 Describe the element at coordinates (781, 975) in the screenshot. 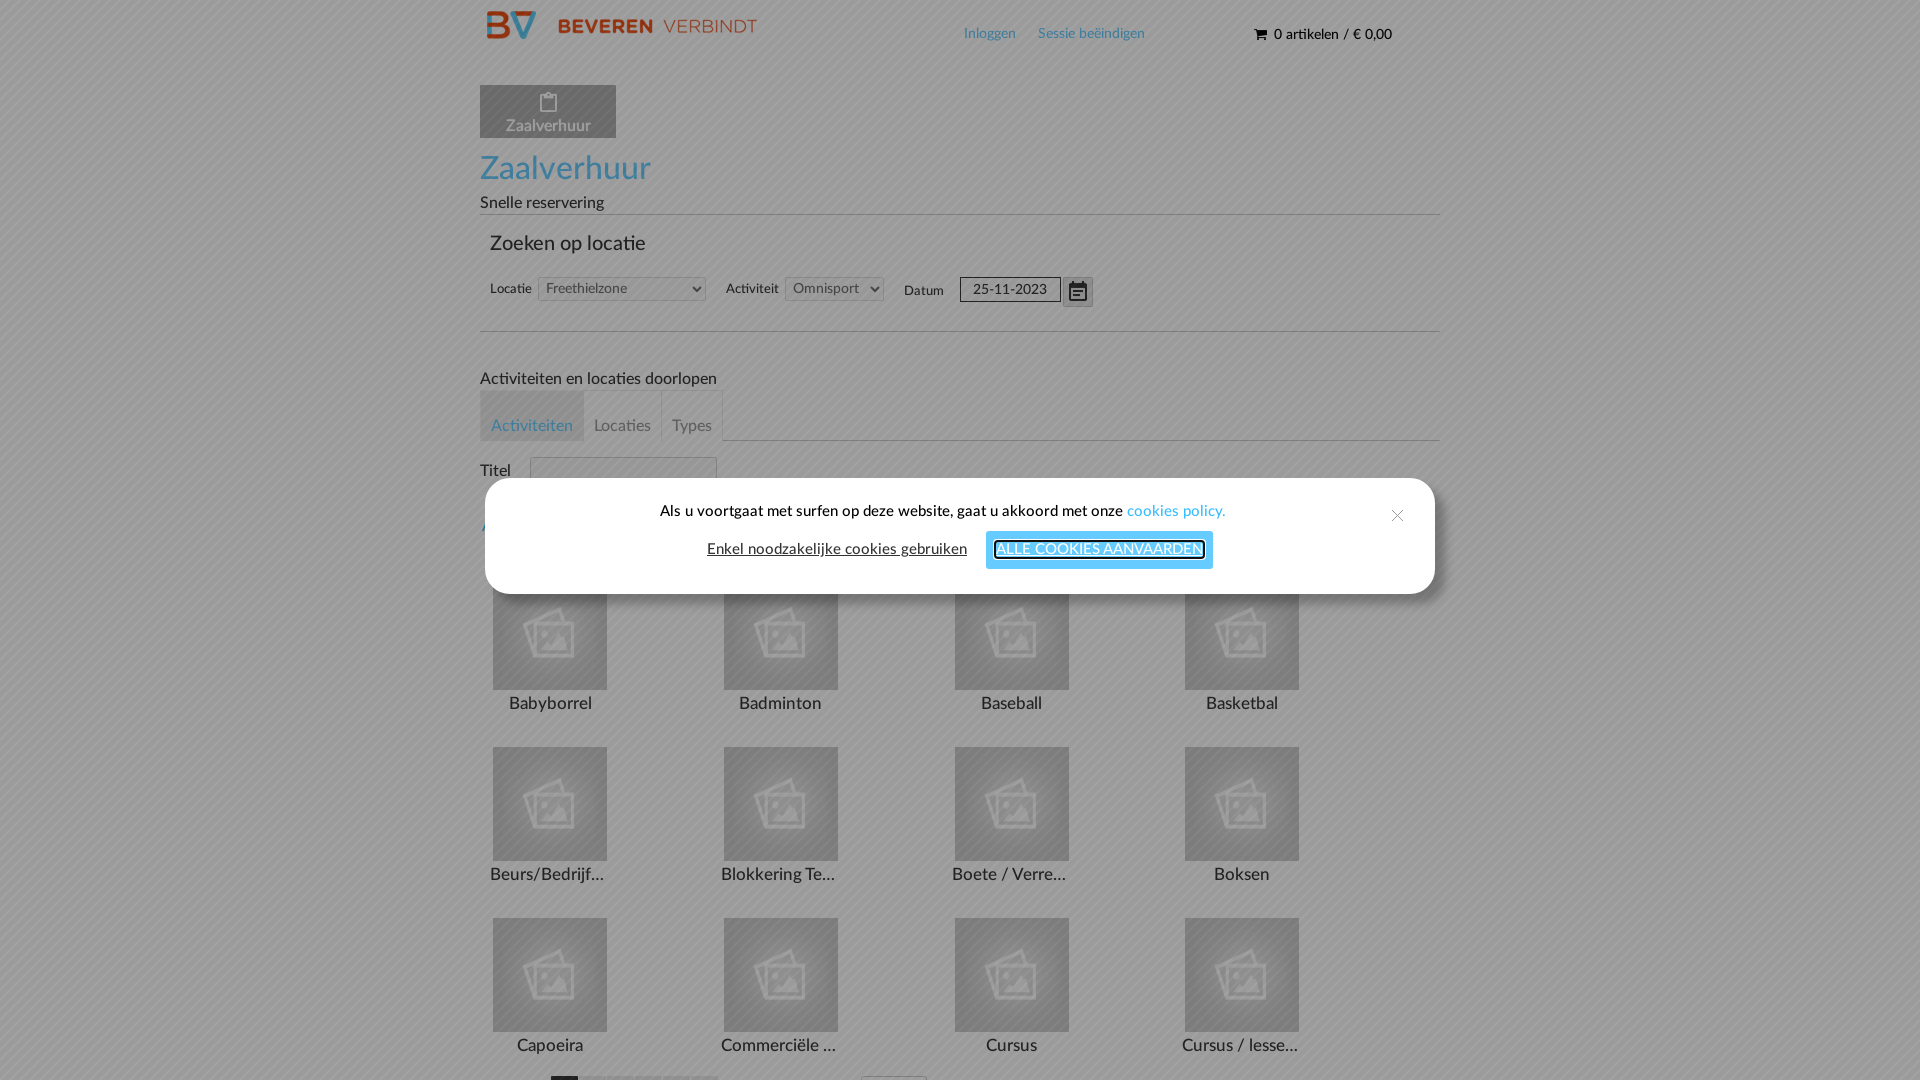

I see `Commerci&#235;le activiteiten met winstoogmerk` at that location.